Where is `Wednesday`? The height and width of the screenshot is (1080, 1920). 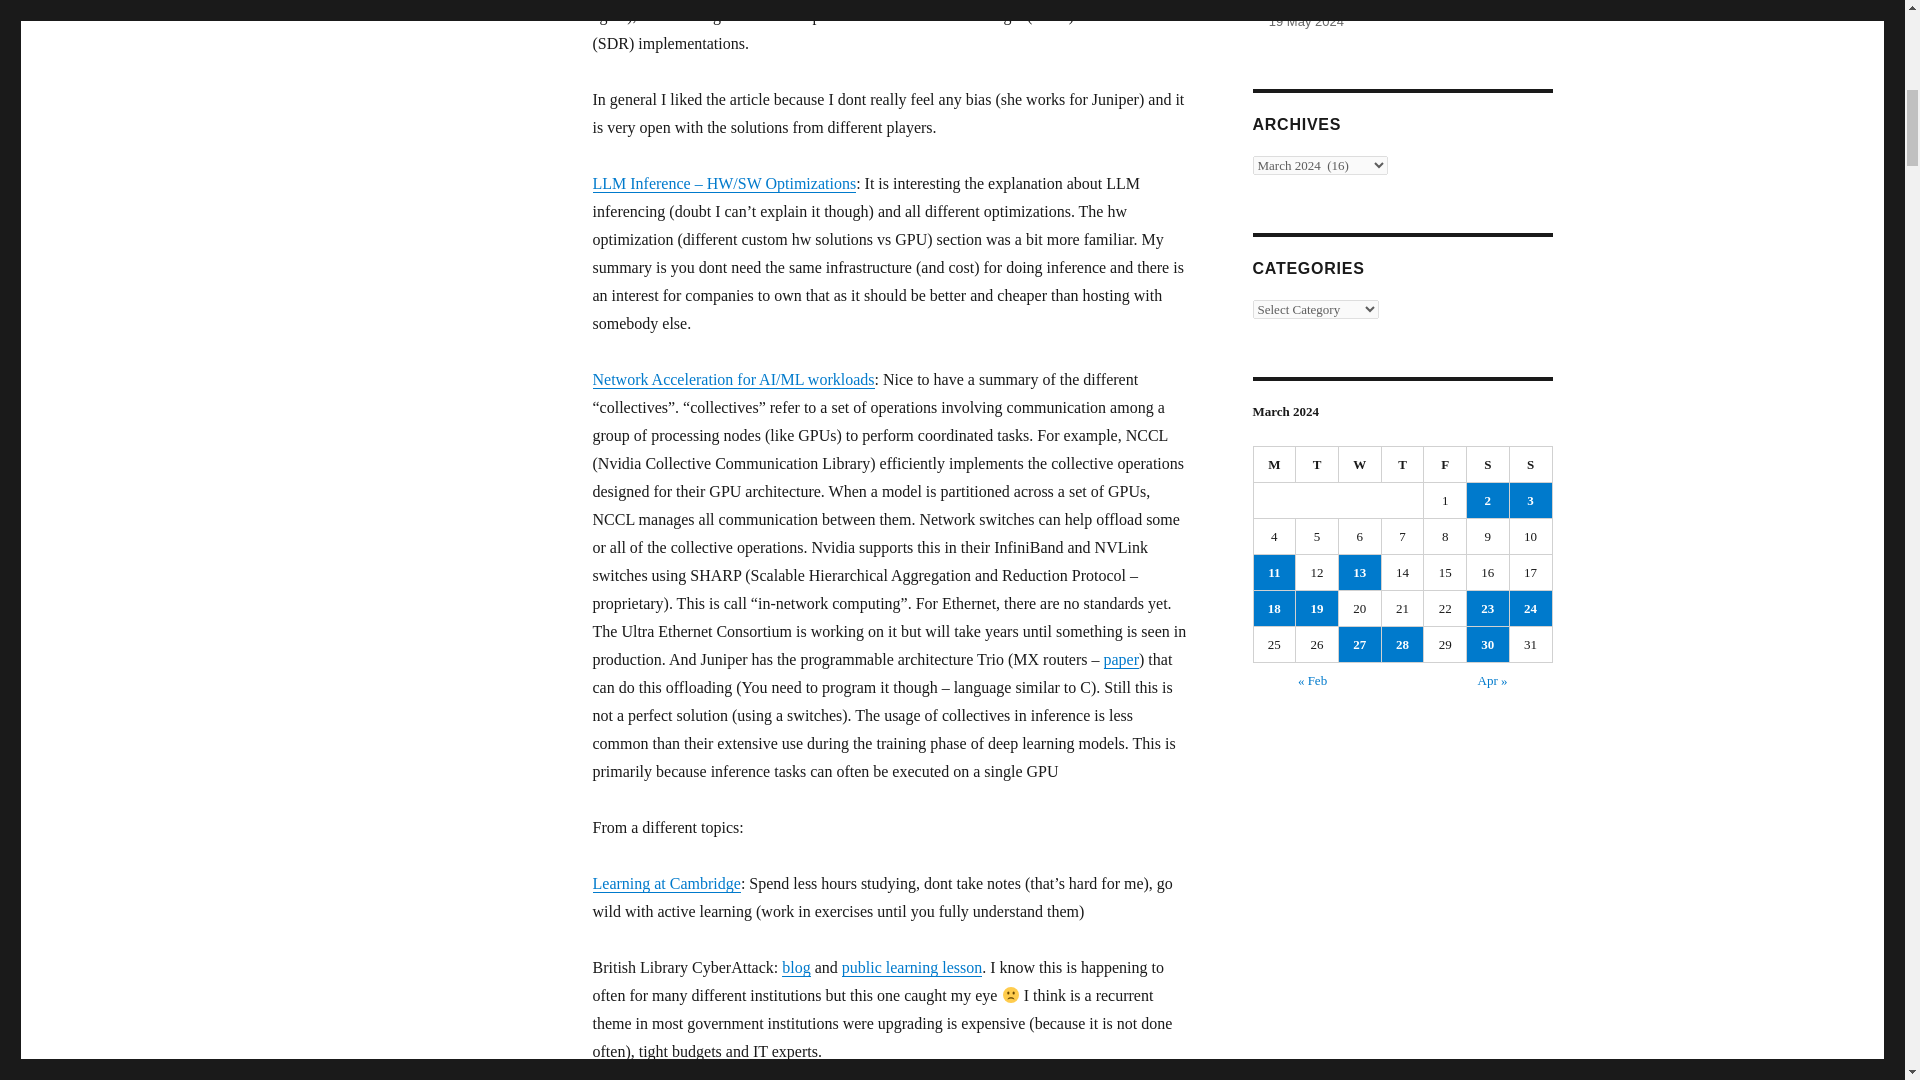 Wednesday is located at coordinates (1360, 464).